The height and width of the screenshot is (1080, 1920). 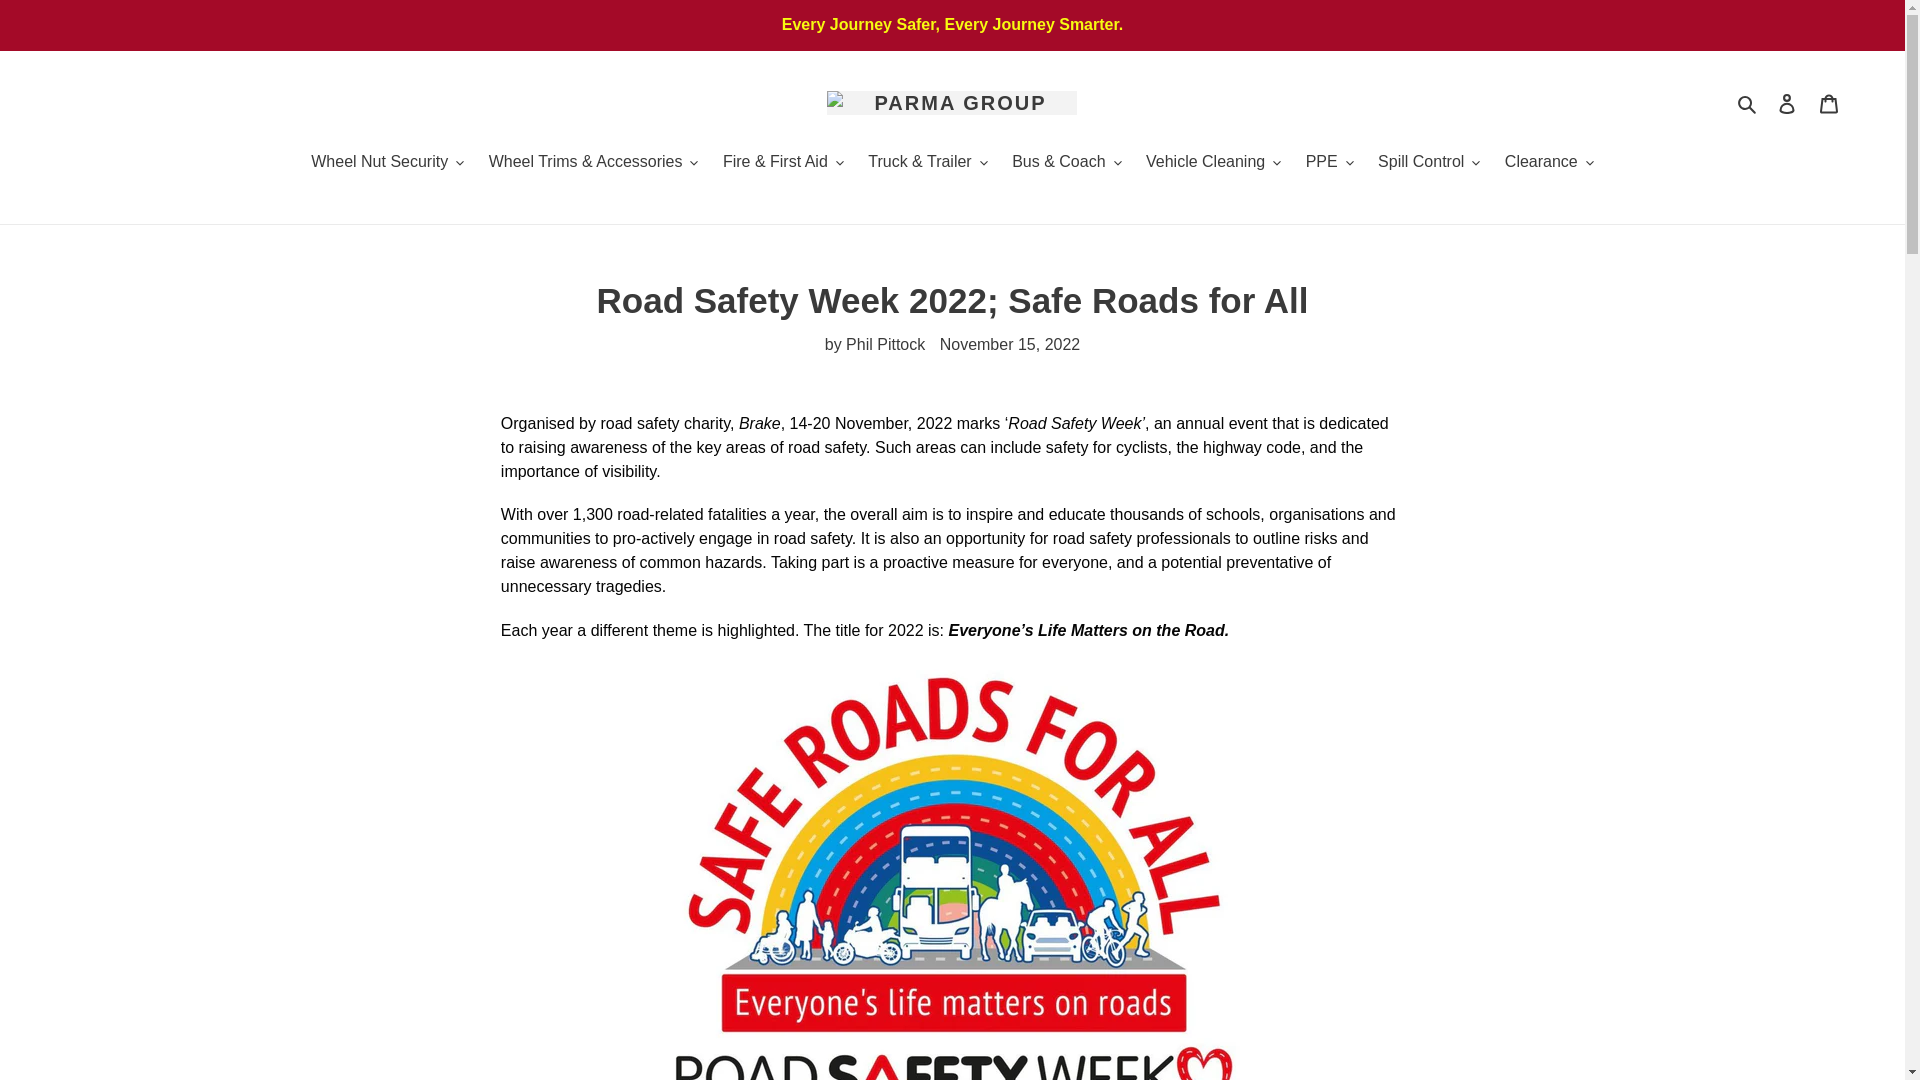 I want to click on Search, so click(x=1748, y=102).